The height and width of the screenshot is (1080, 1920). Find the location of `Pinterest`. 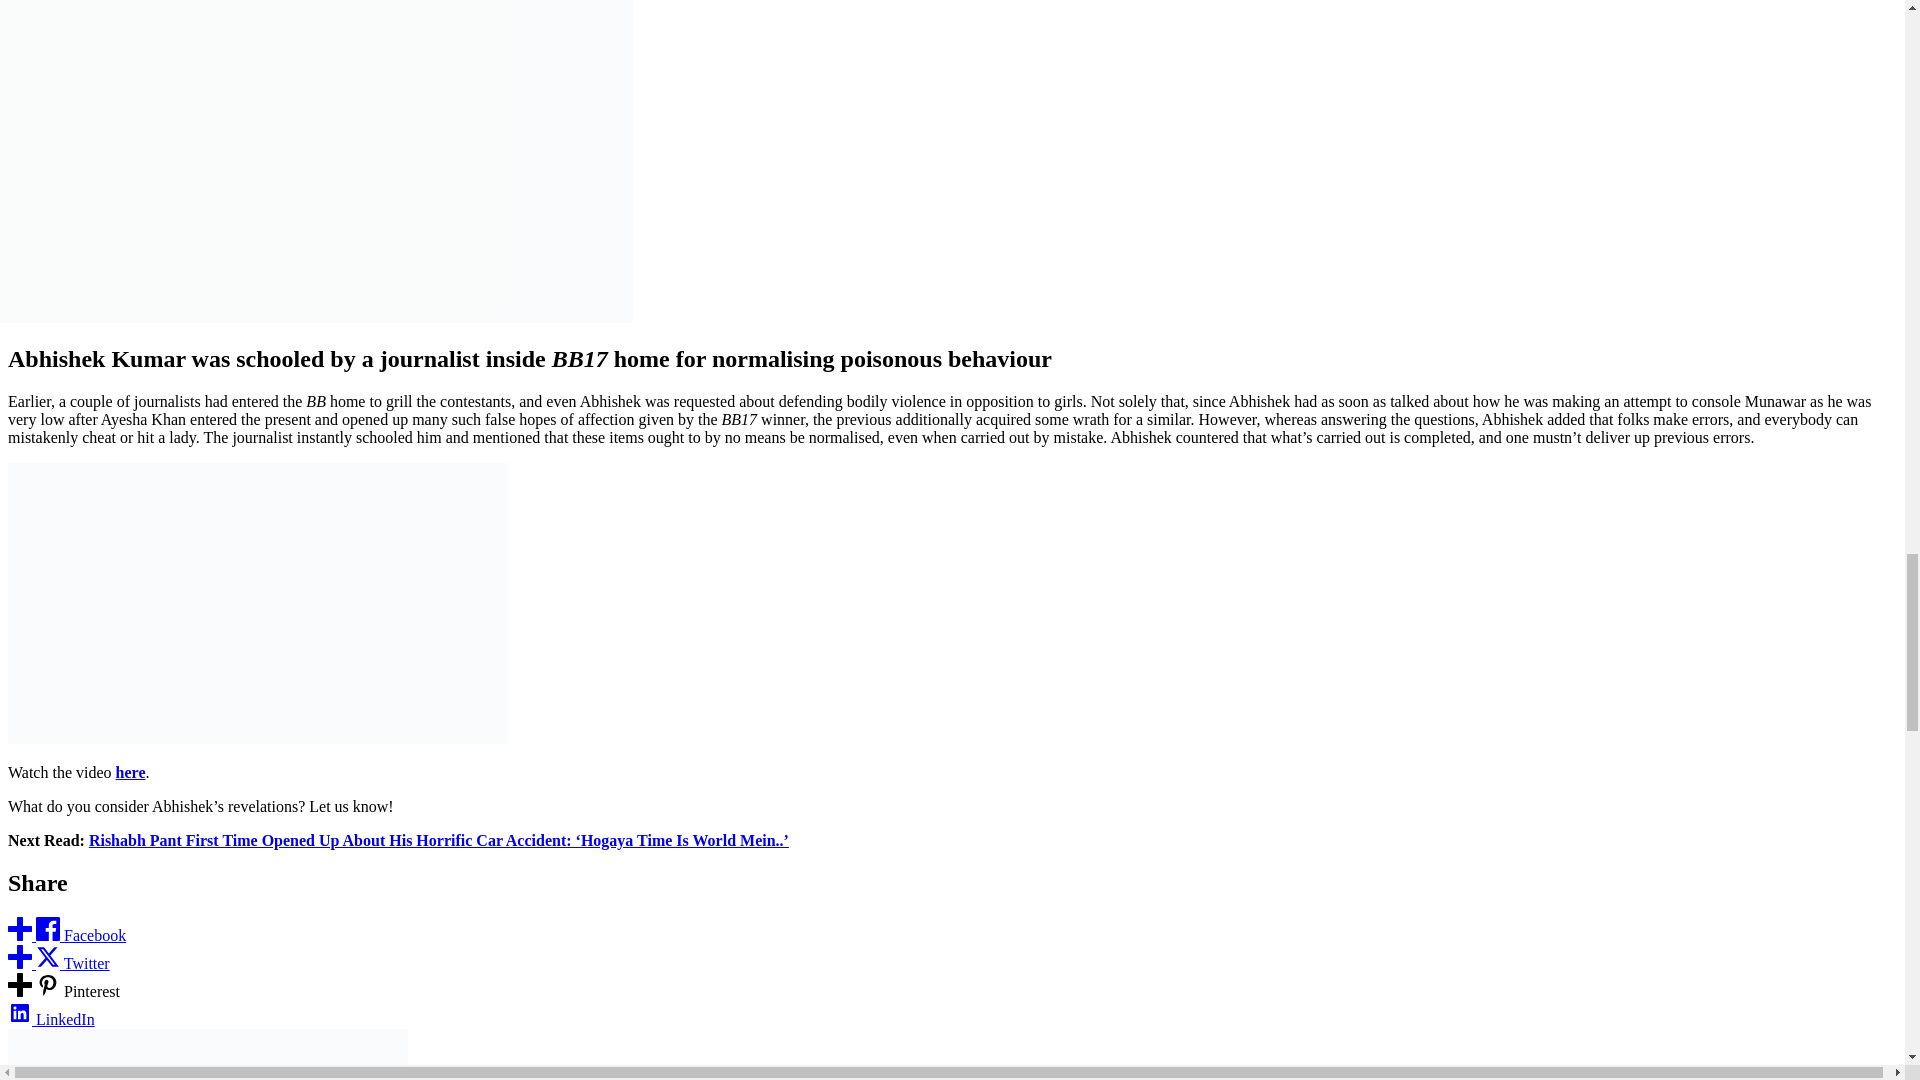

Pinterest is located at coordinates (63, 991).